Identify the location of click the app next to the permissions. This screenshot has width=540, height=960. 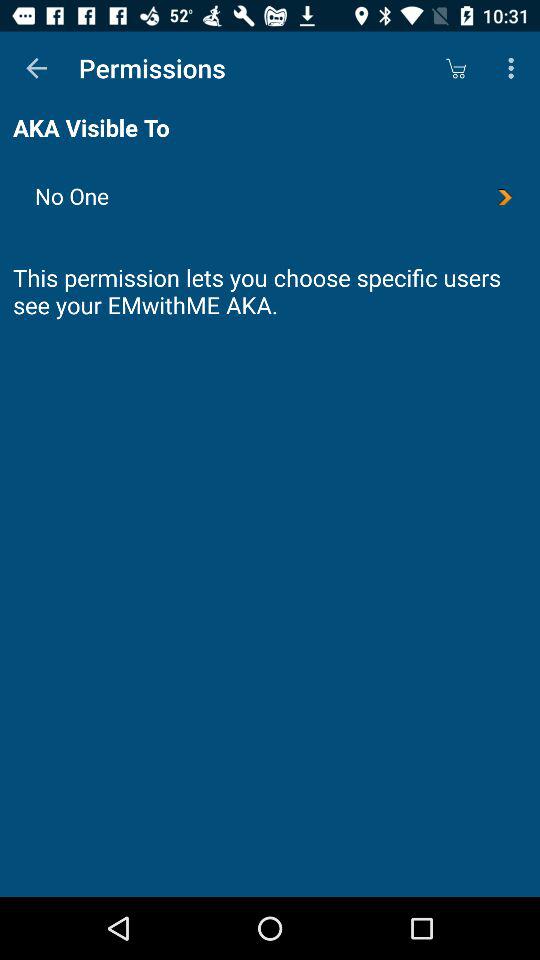
(36, 68).